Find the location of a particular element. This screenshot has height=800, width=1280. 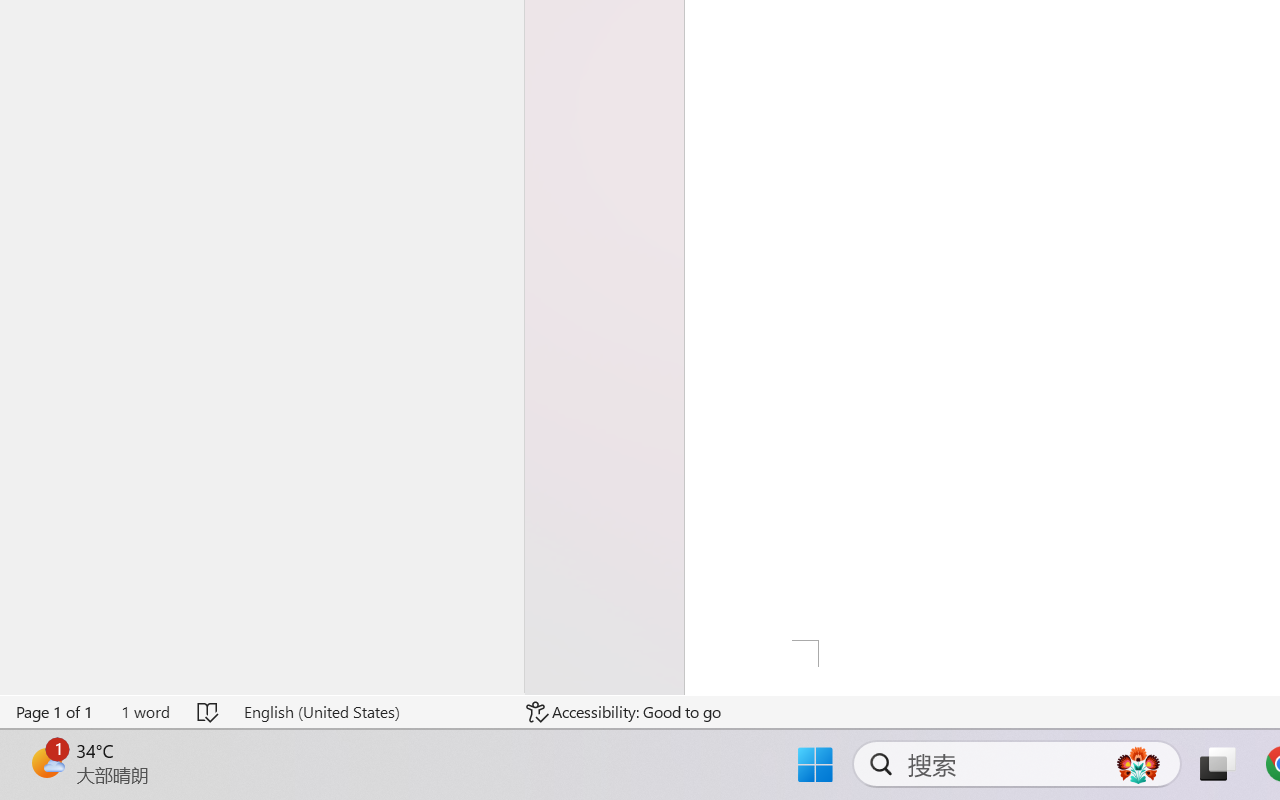

AutomationID: DynamicSearchBoxGleamImage is located at coordinates (1138, 764).